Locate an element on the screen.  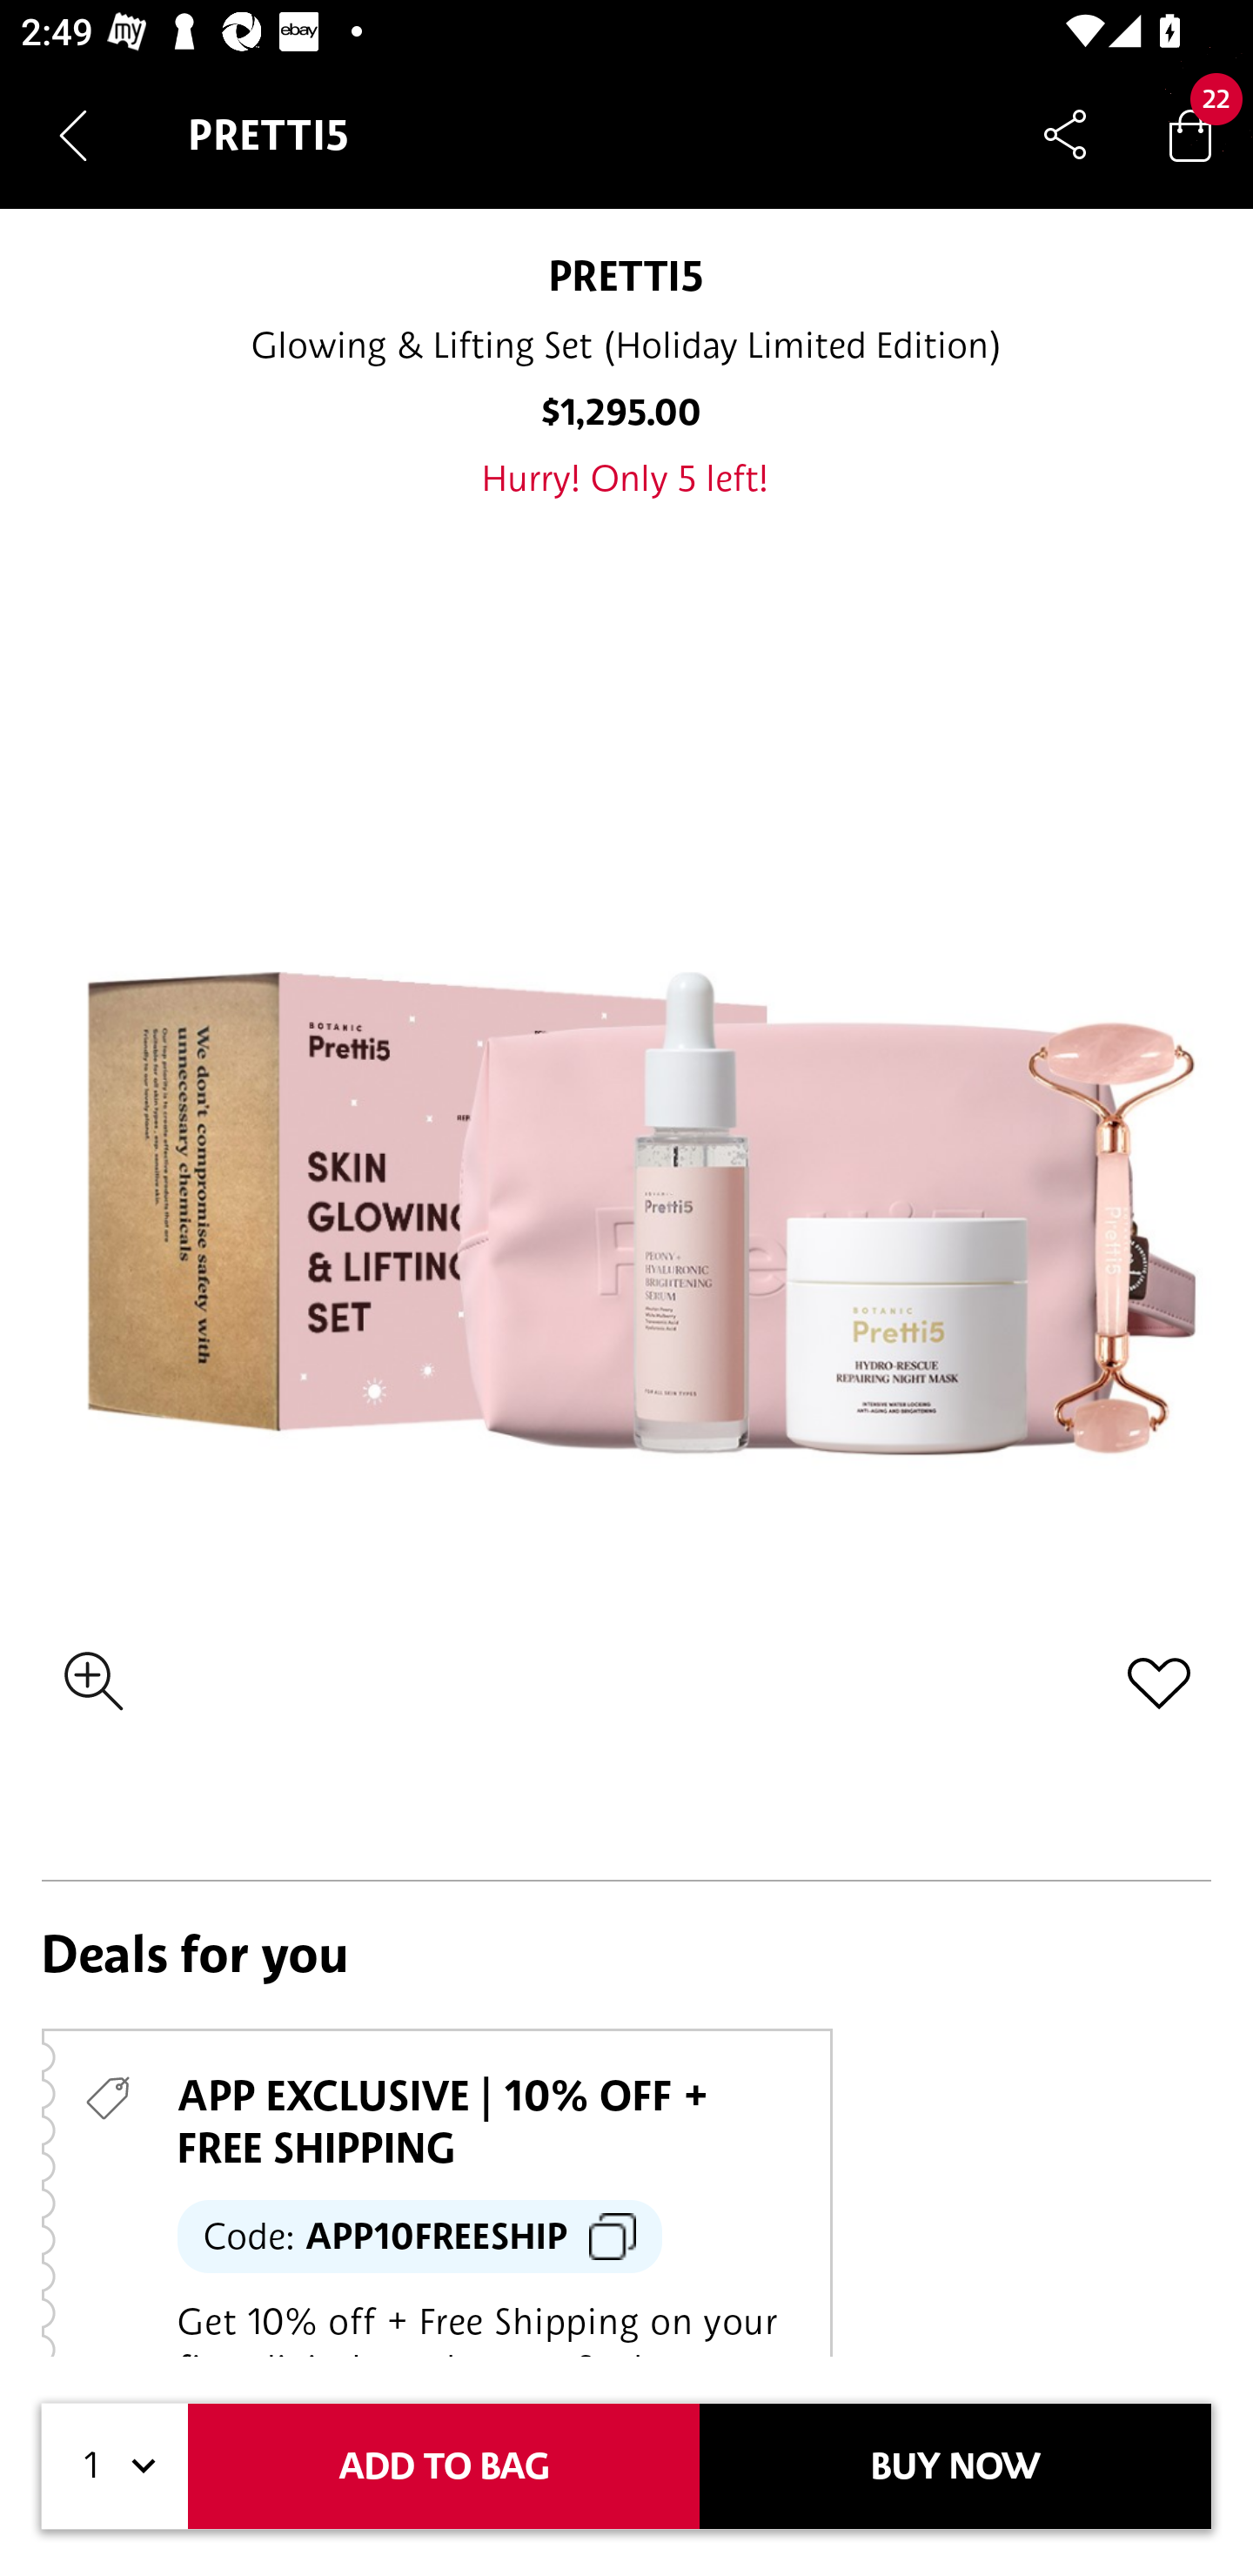
Share is located at coordinates (1065, 134).